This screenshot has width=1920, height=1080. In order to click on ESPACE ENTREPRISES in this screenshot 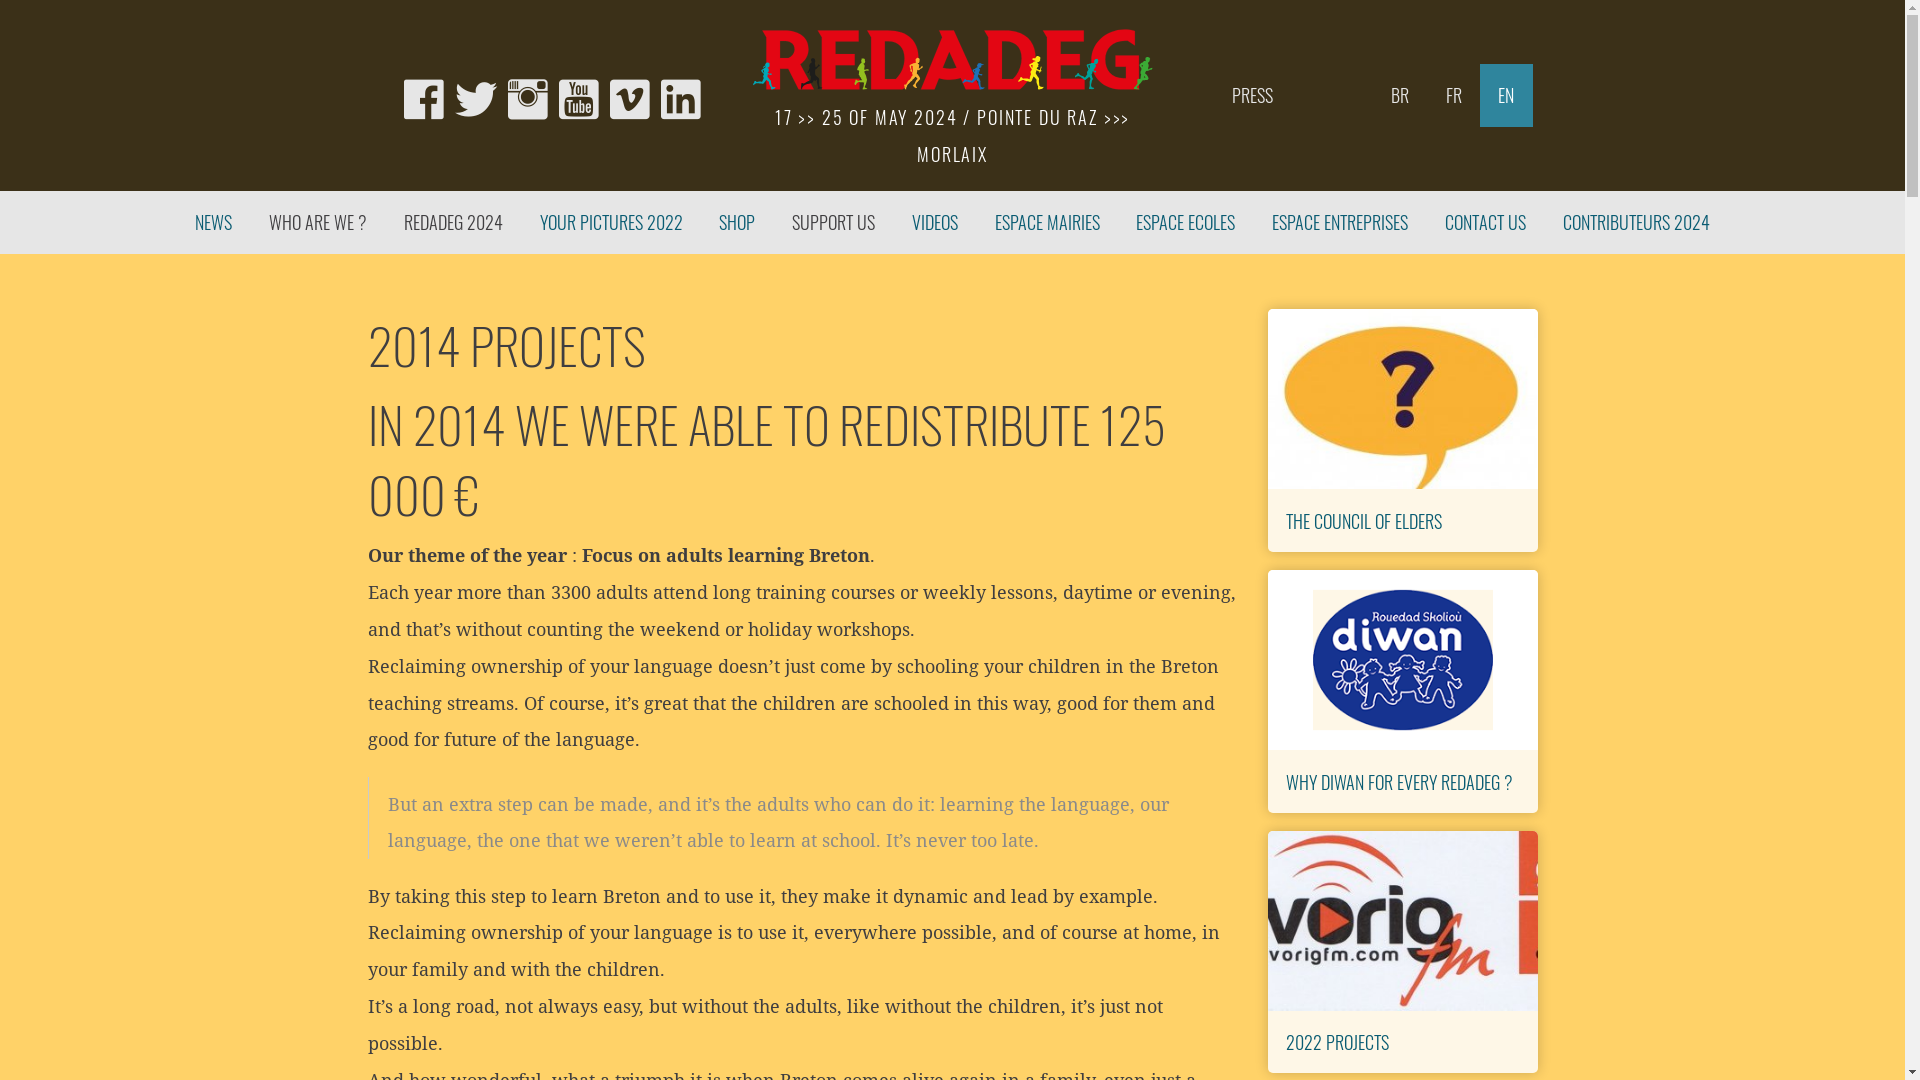, I will do `click(1340, 222)`.